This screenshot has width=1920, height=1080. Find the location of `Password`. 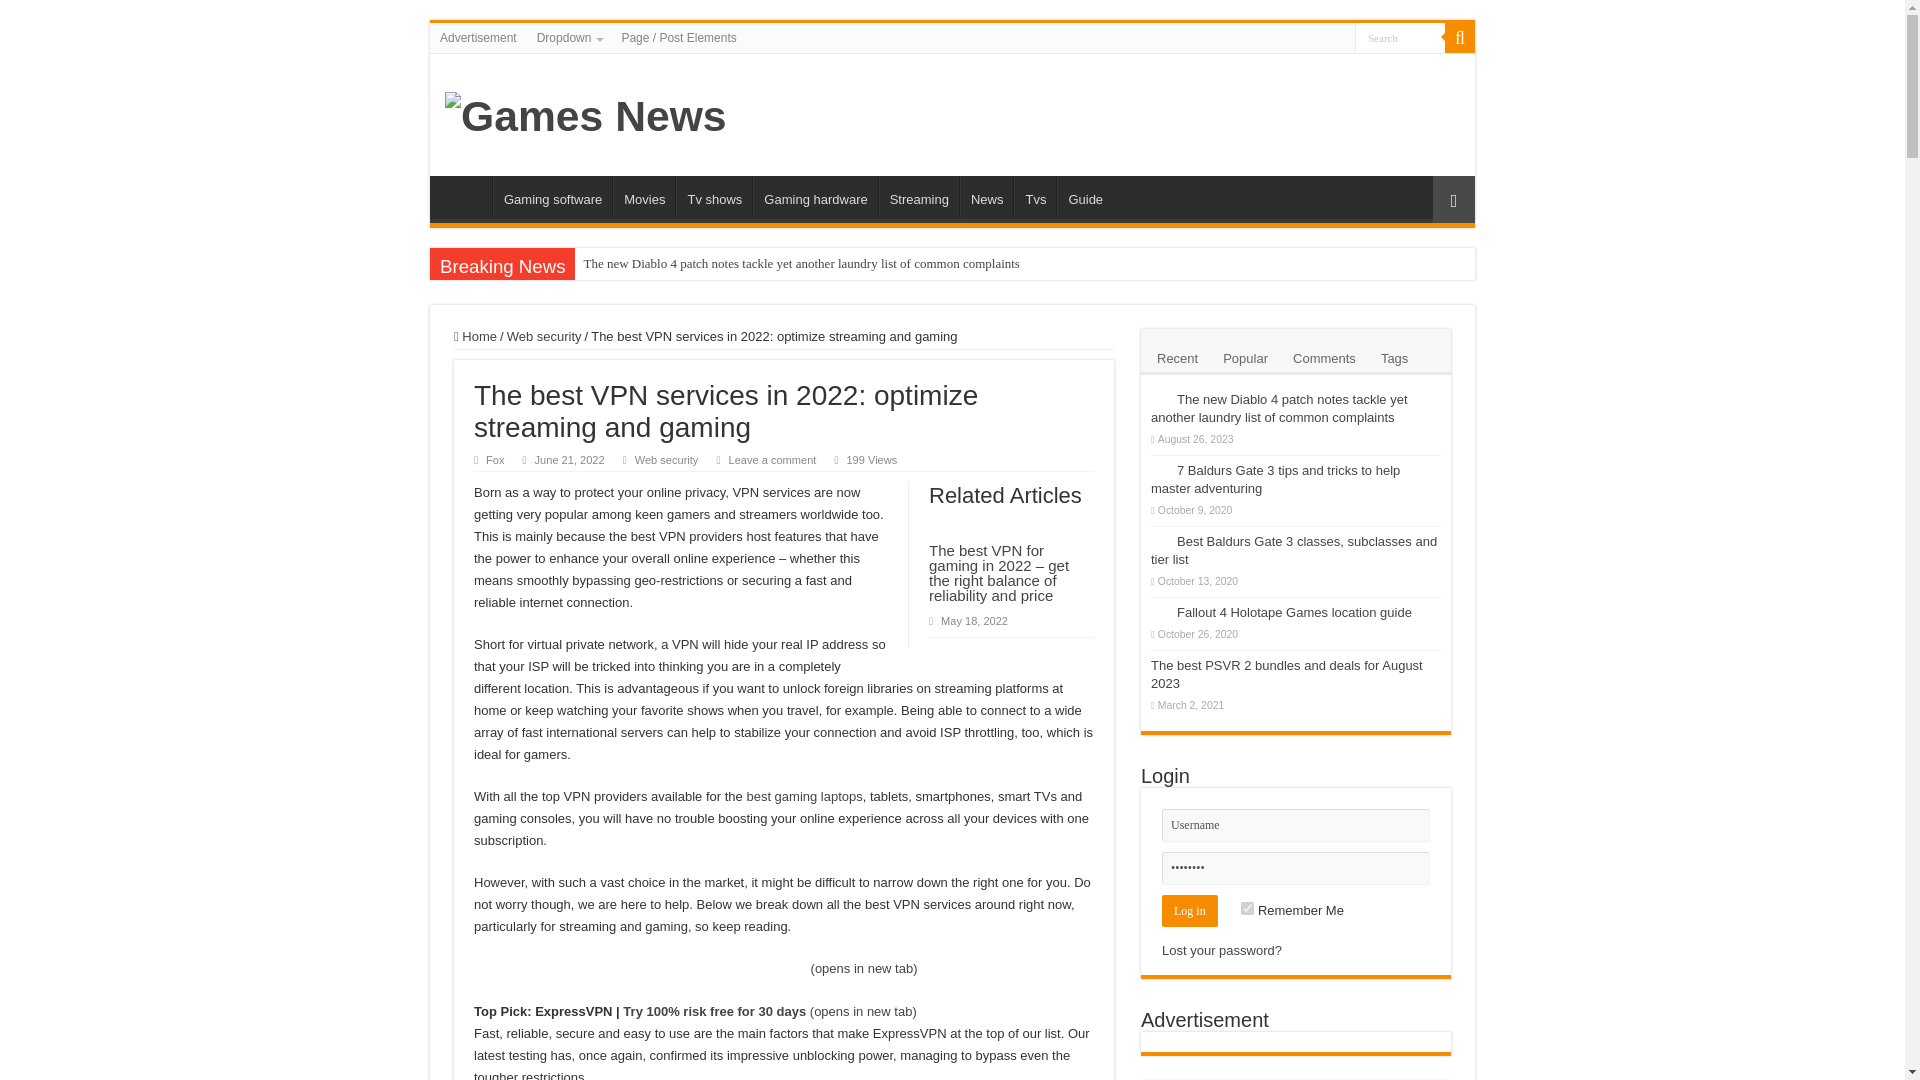

Password is located at coordinates (1296, 868).